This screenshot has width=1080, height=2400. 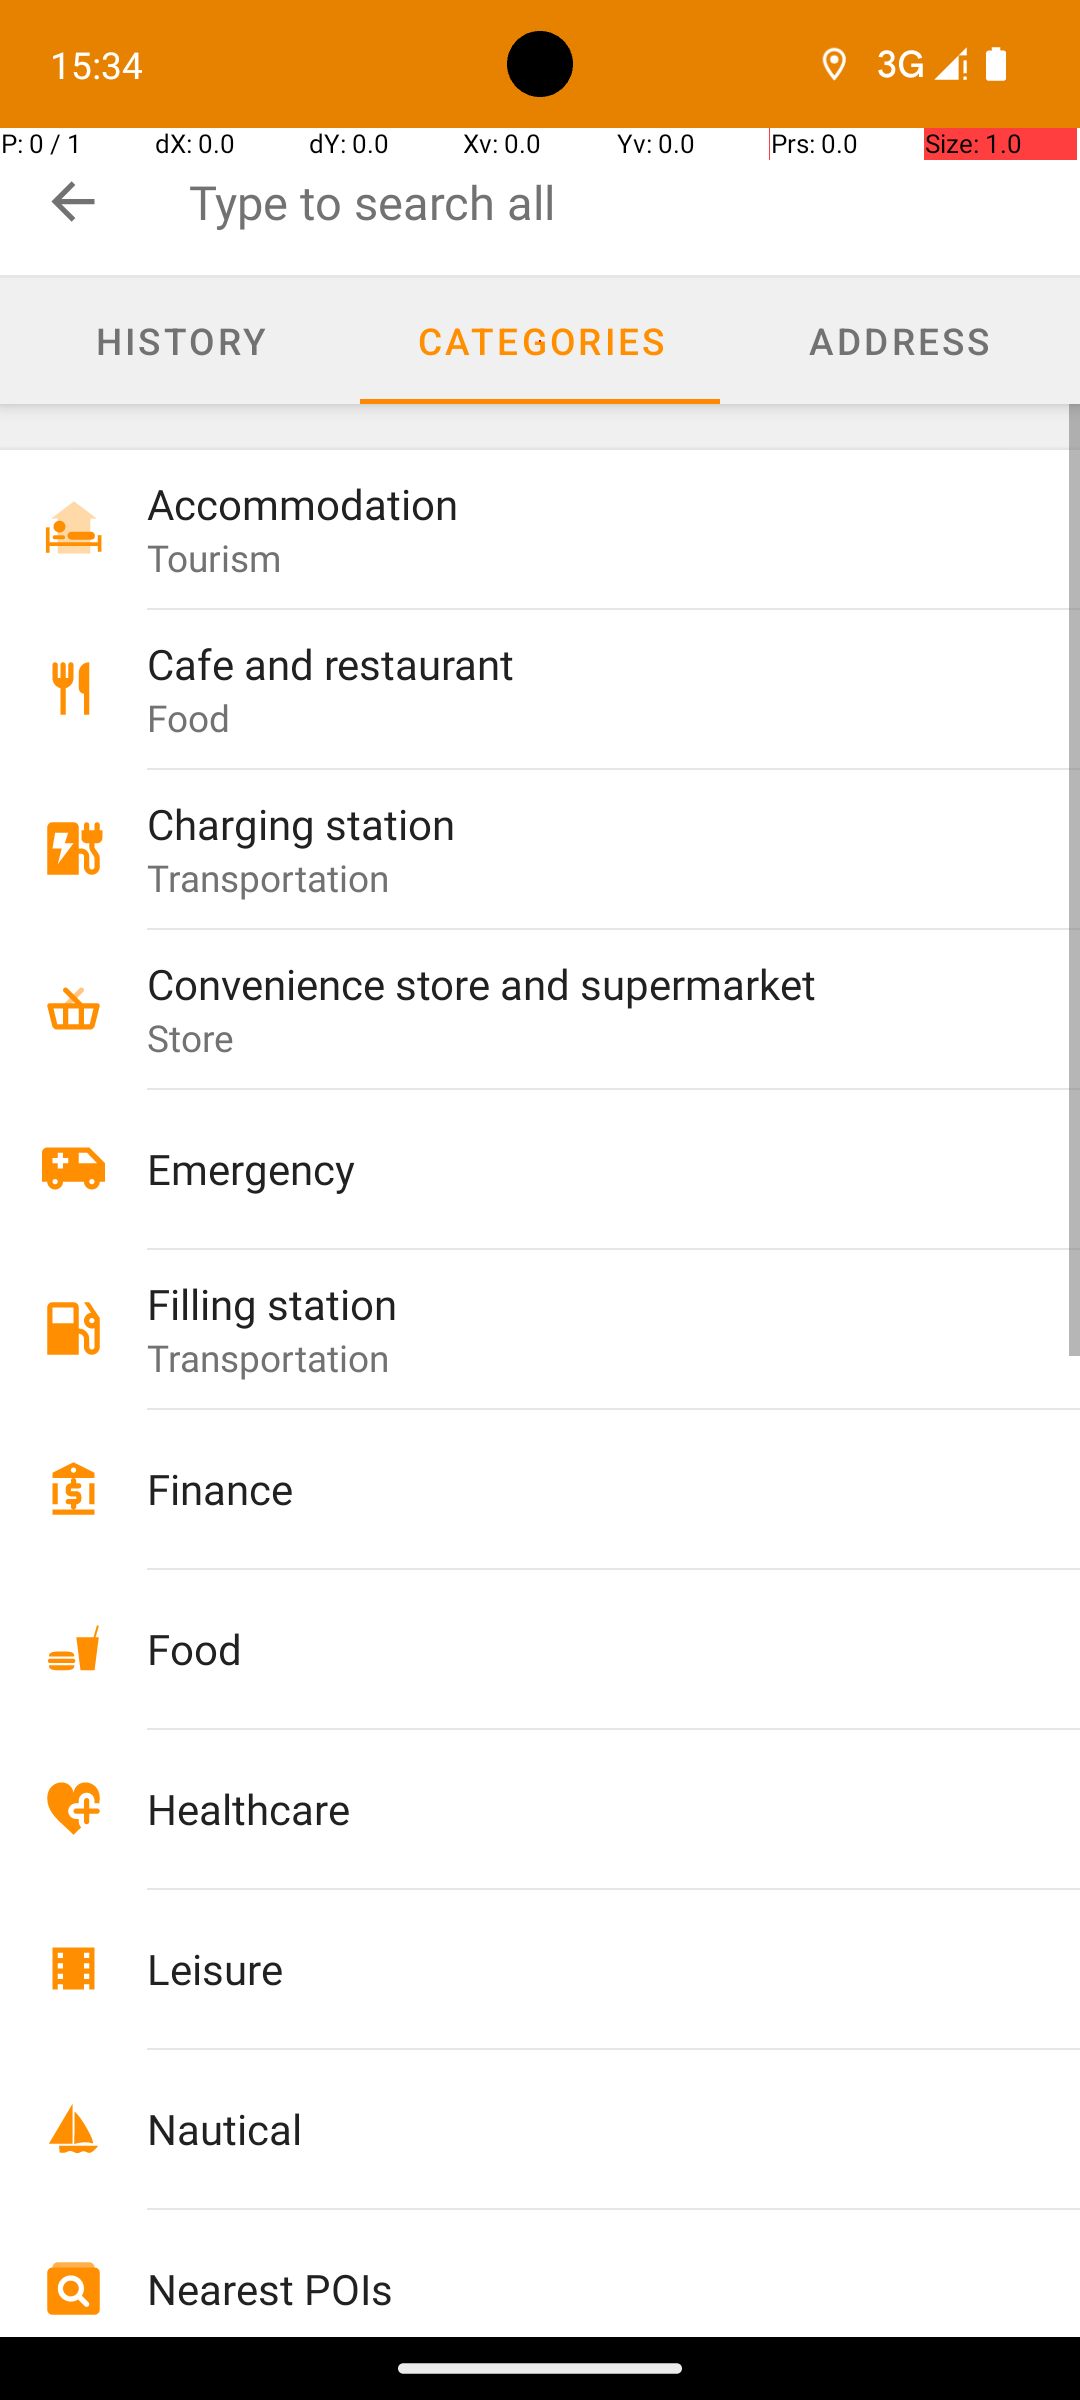 I want to click on CATEGORIES, so click(x=540, y=340).